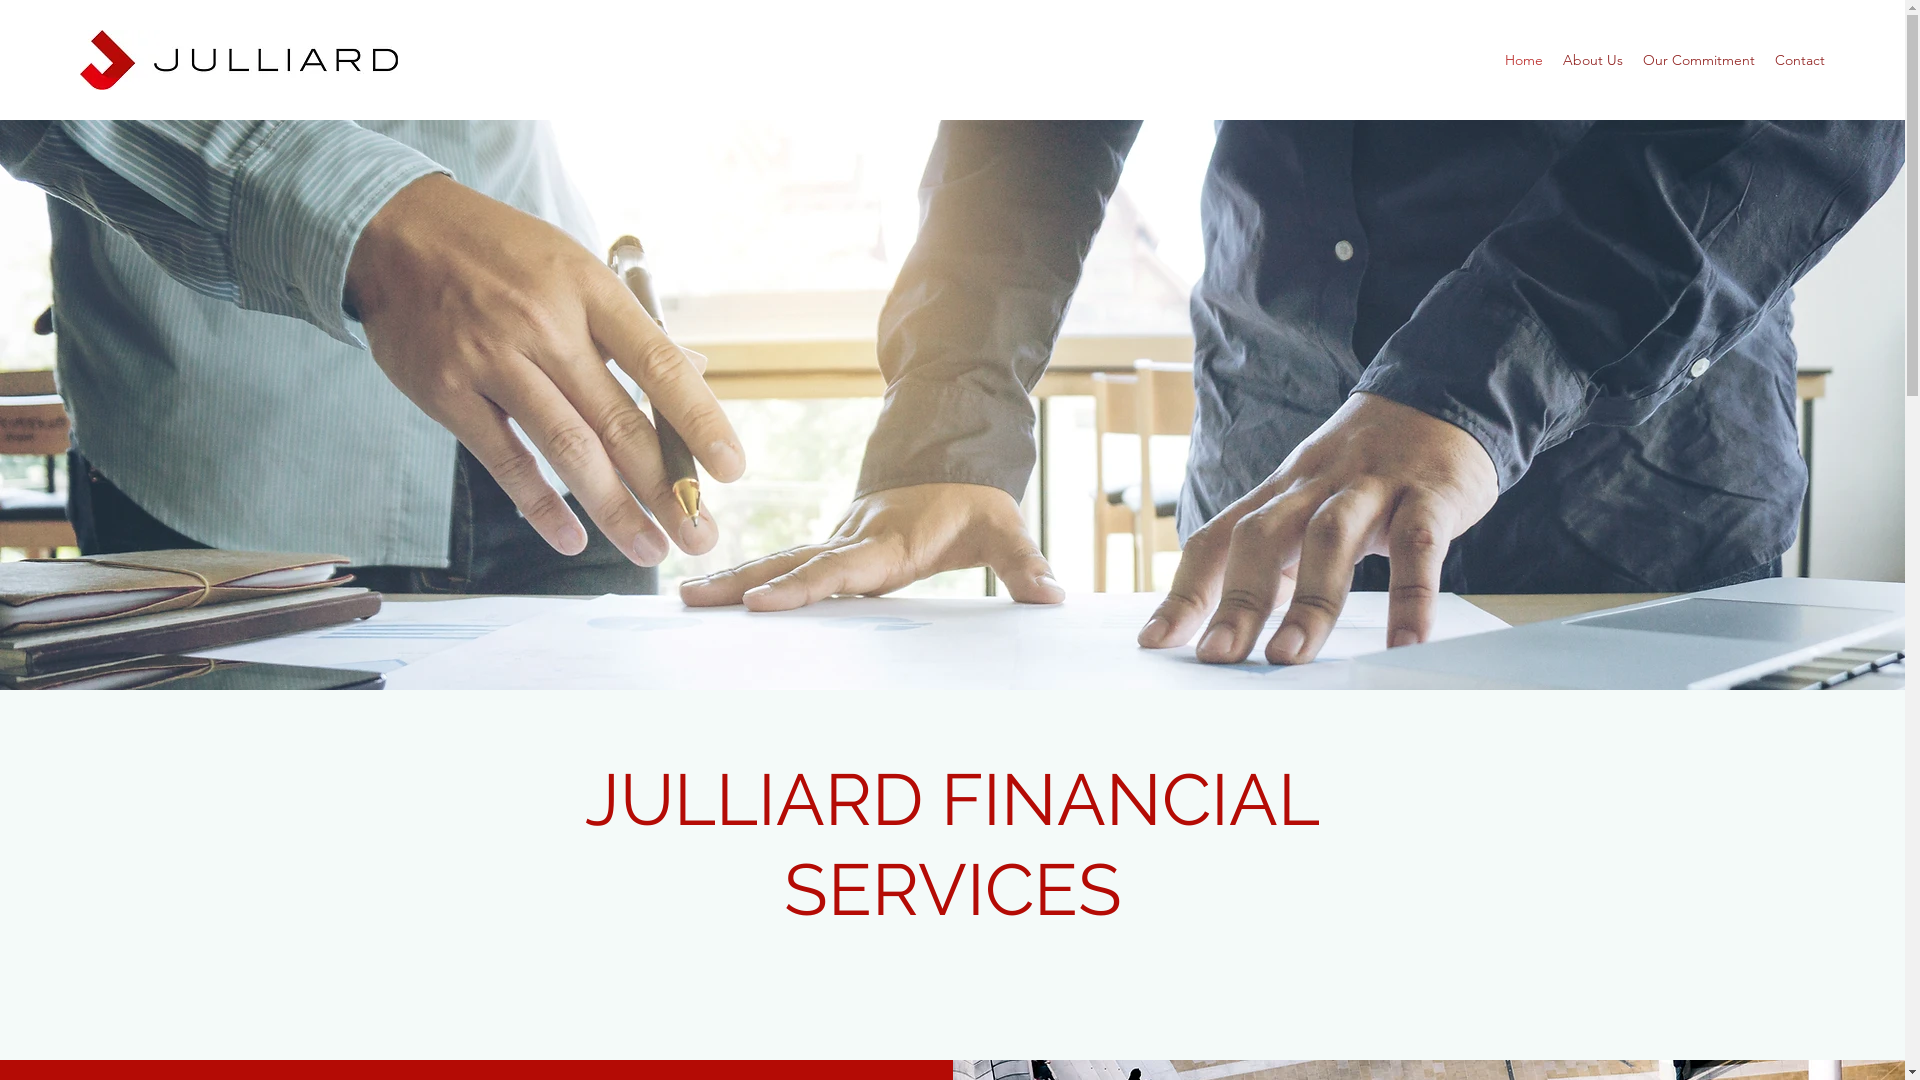 The image size is (1920, 1080). I want to click on Home, so click(1524, 60).